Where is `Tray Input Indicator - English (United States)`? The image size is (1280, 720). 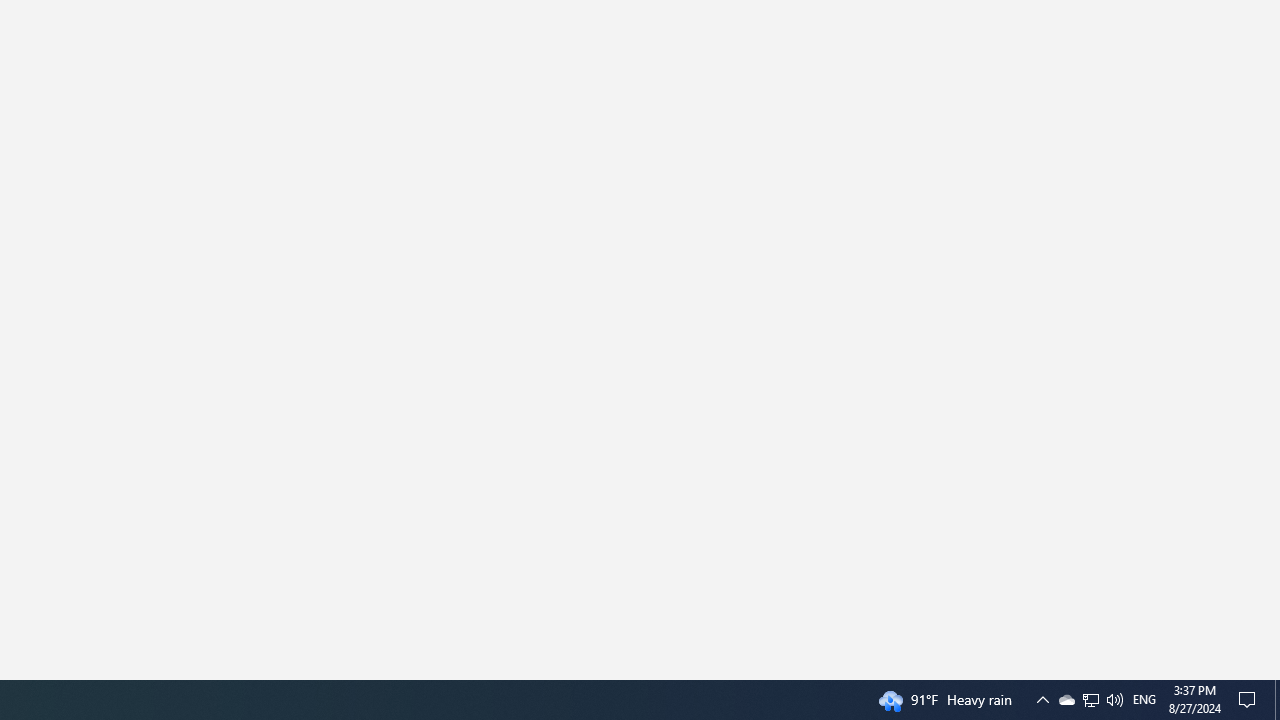
Tray Input Indicator - English (United States) is located at coordinates (1144, 700).